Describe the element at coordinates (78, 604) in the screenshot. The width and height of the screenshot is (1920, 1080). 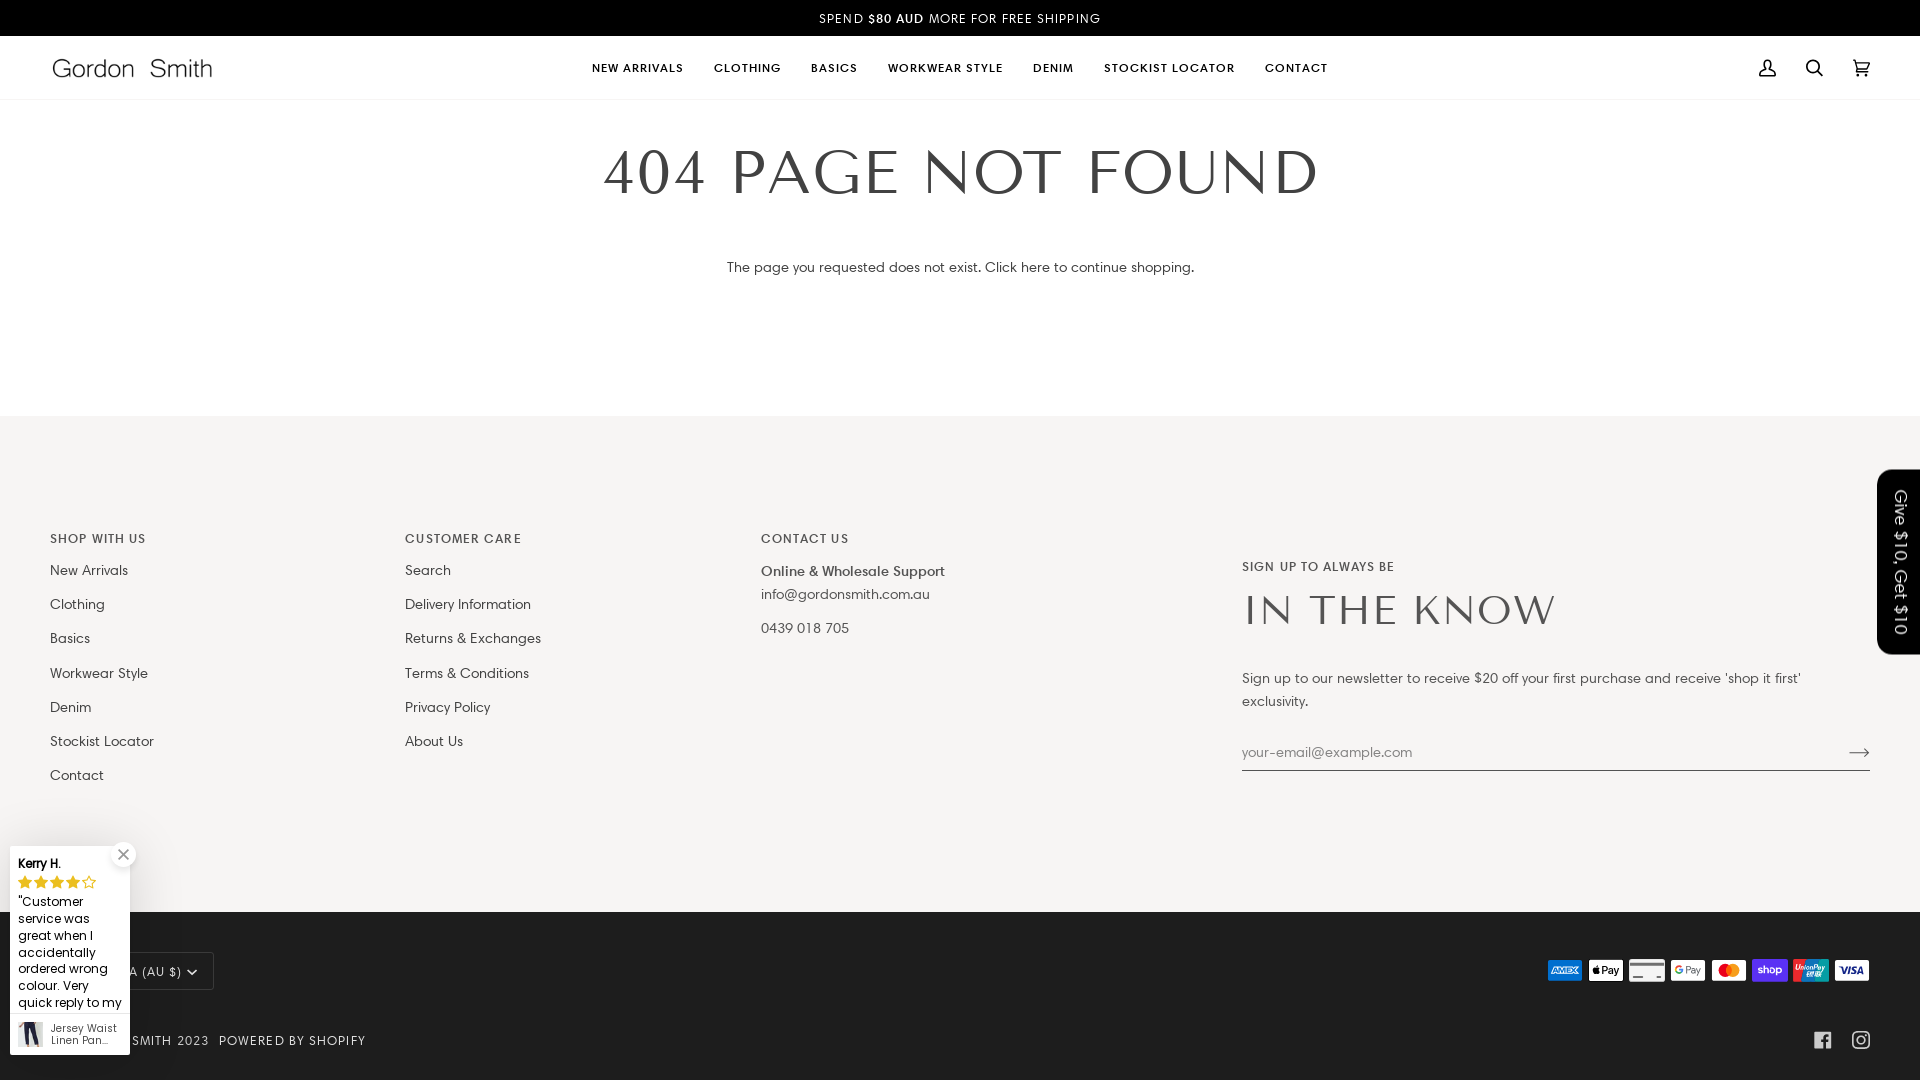
I see `Clothing` at that location.